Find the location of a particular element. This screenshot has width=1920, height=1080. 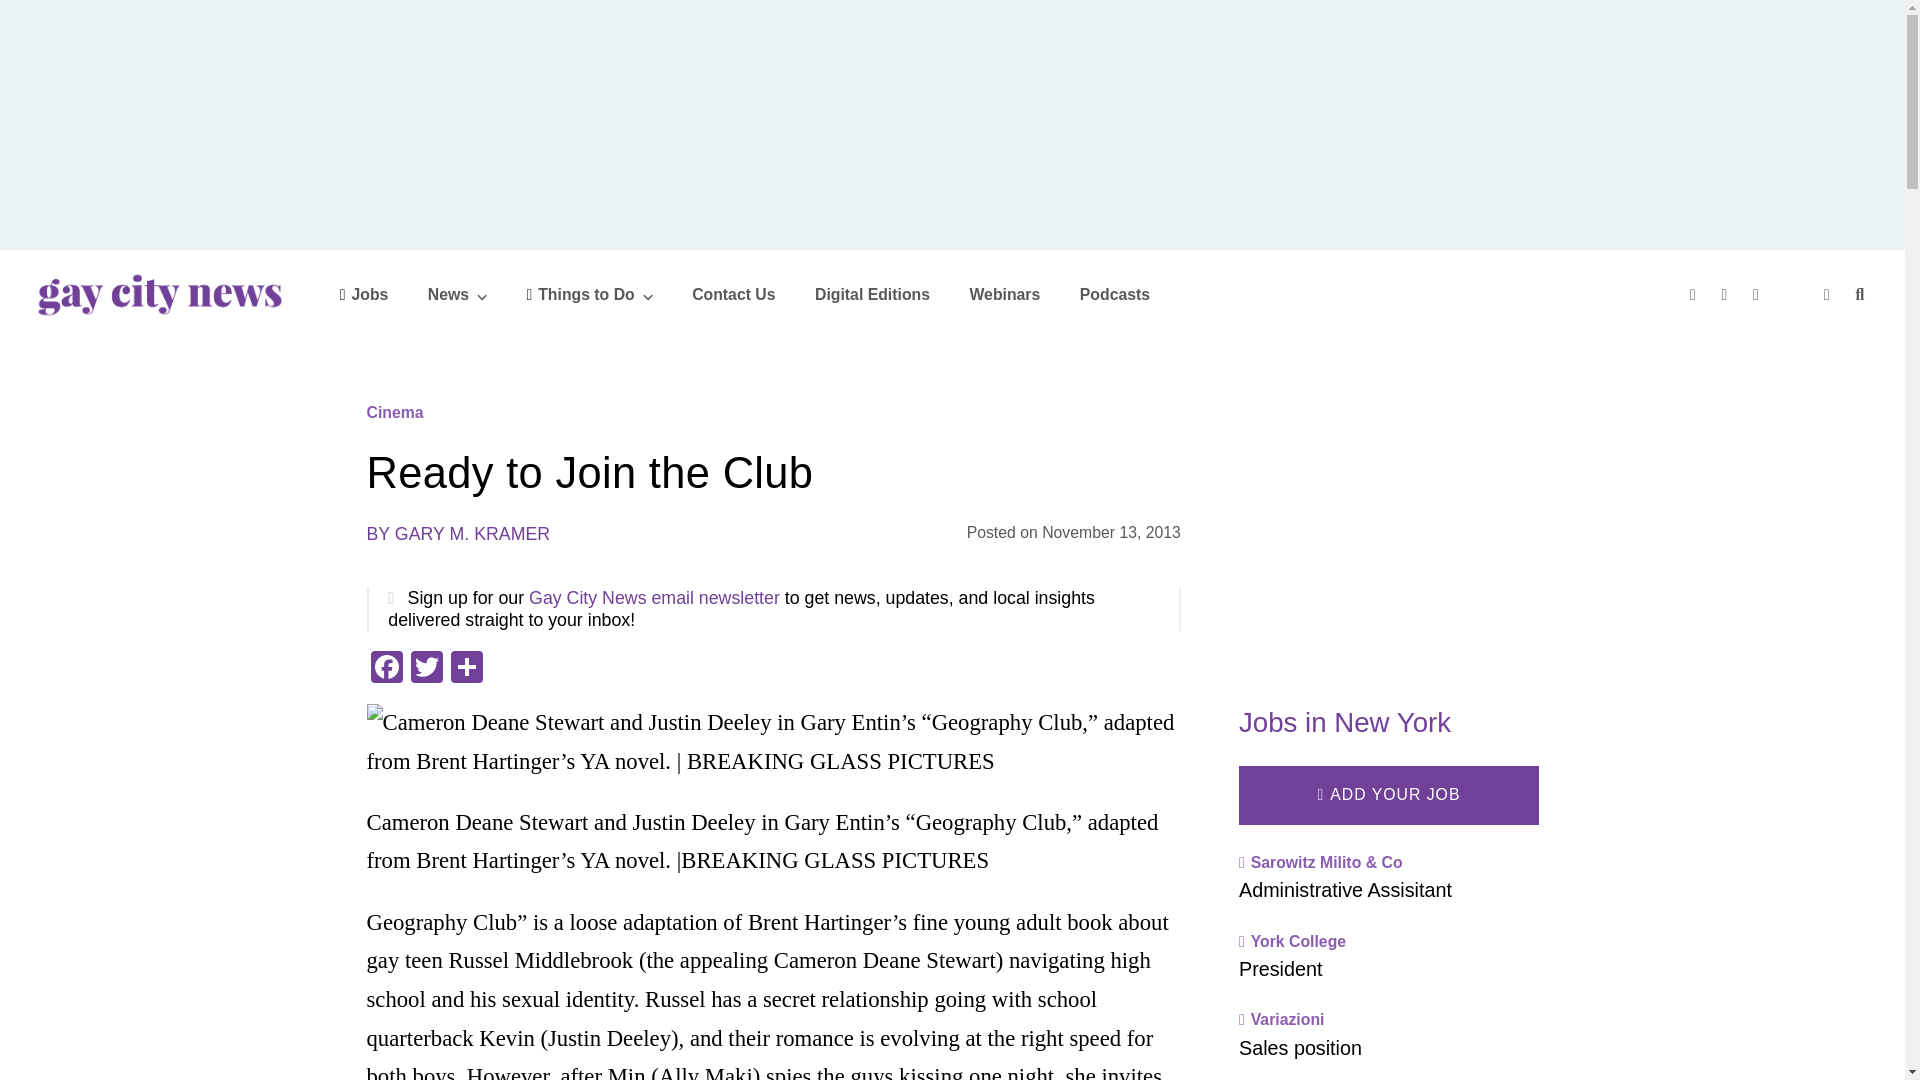

Jobs is located at coordinates (364, 294).